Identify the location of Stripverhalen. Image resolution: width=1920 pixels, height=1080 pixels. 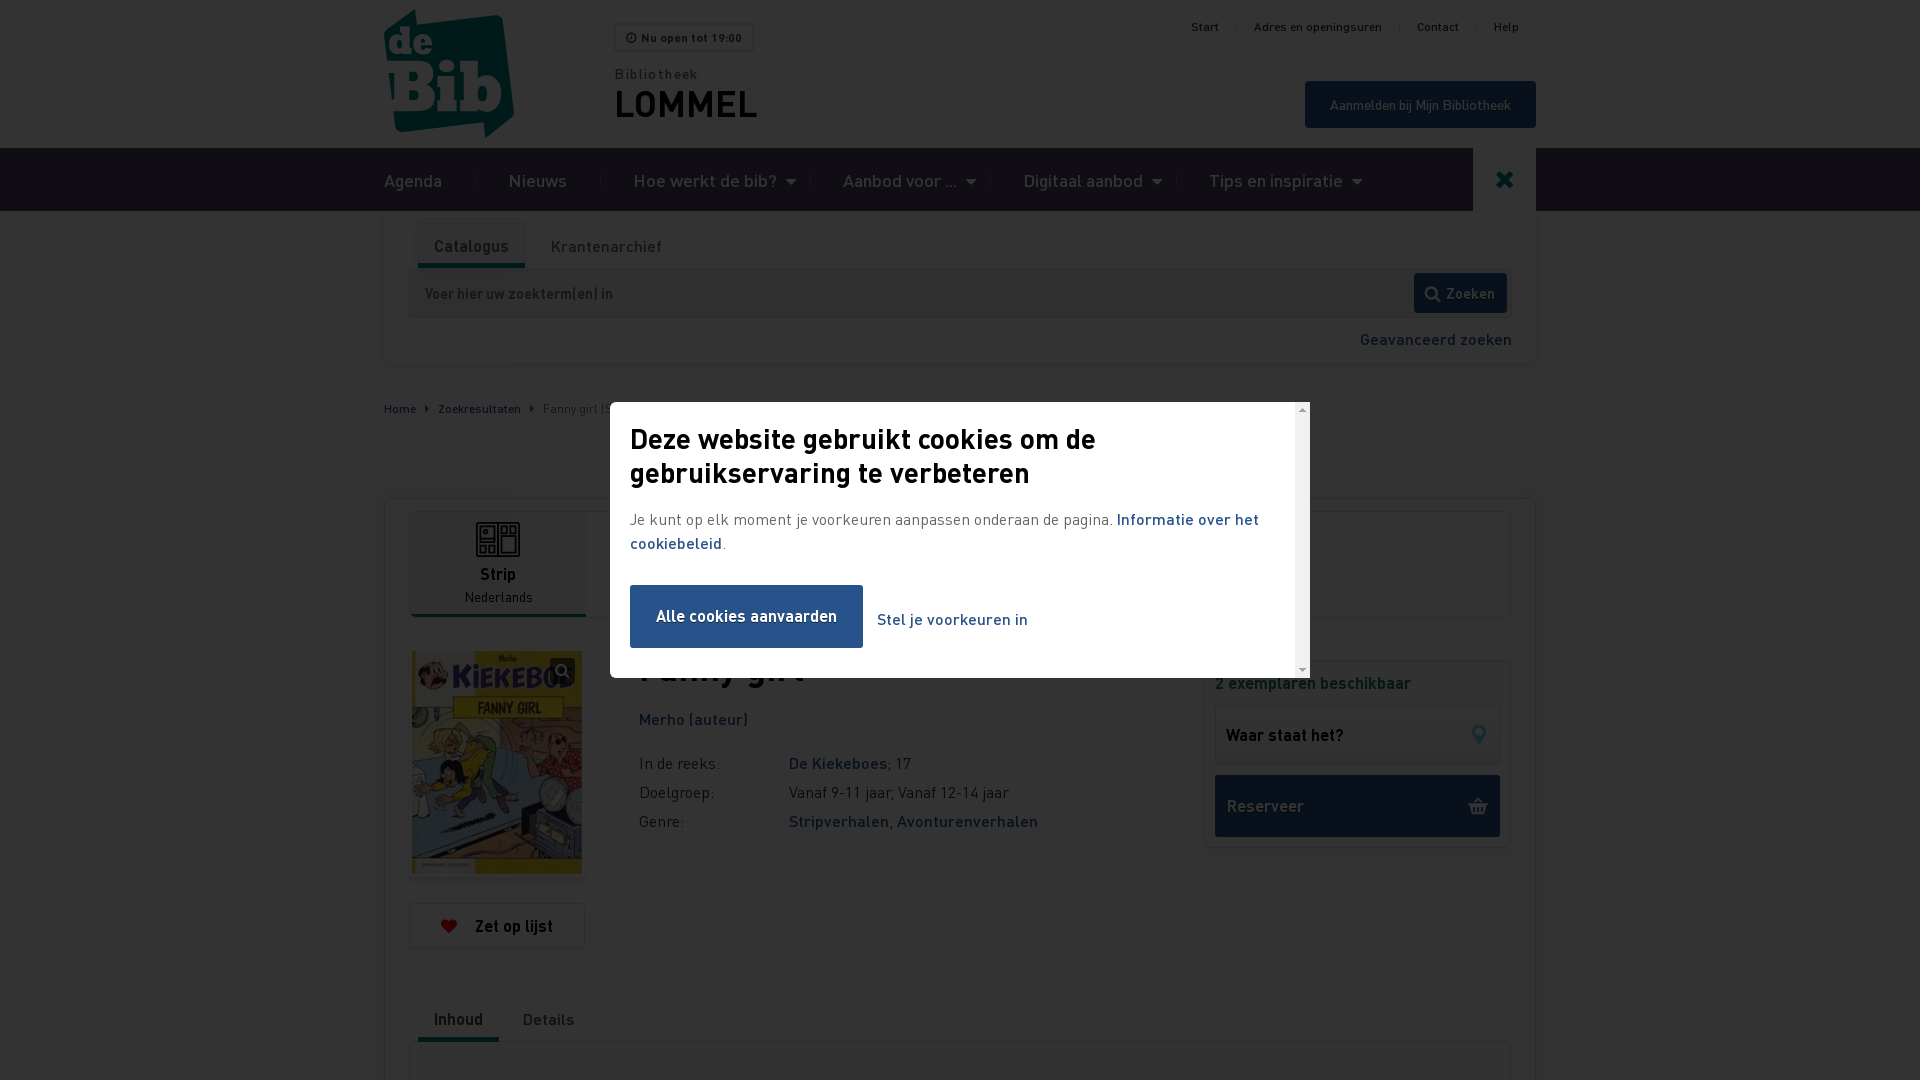
(839, 820).